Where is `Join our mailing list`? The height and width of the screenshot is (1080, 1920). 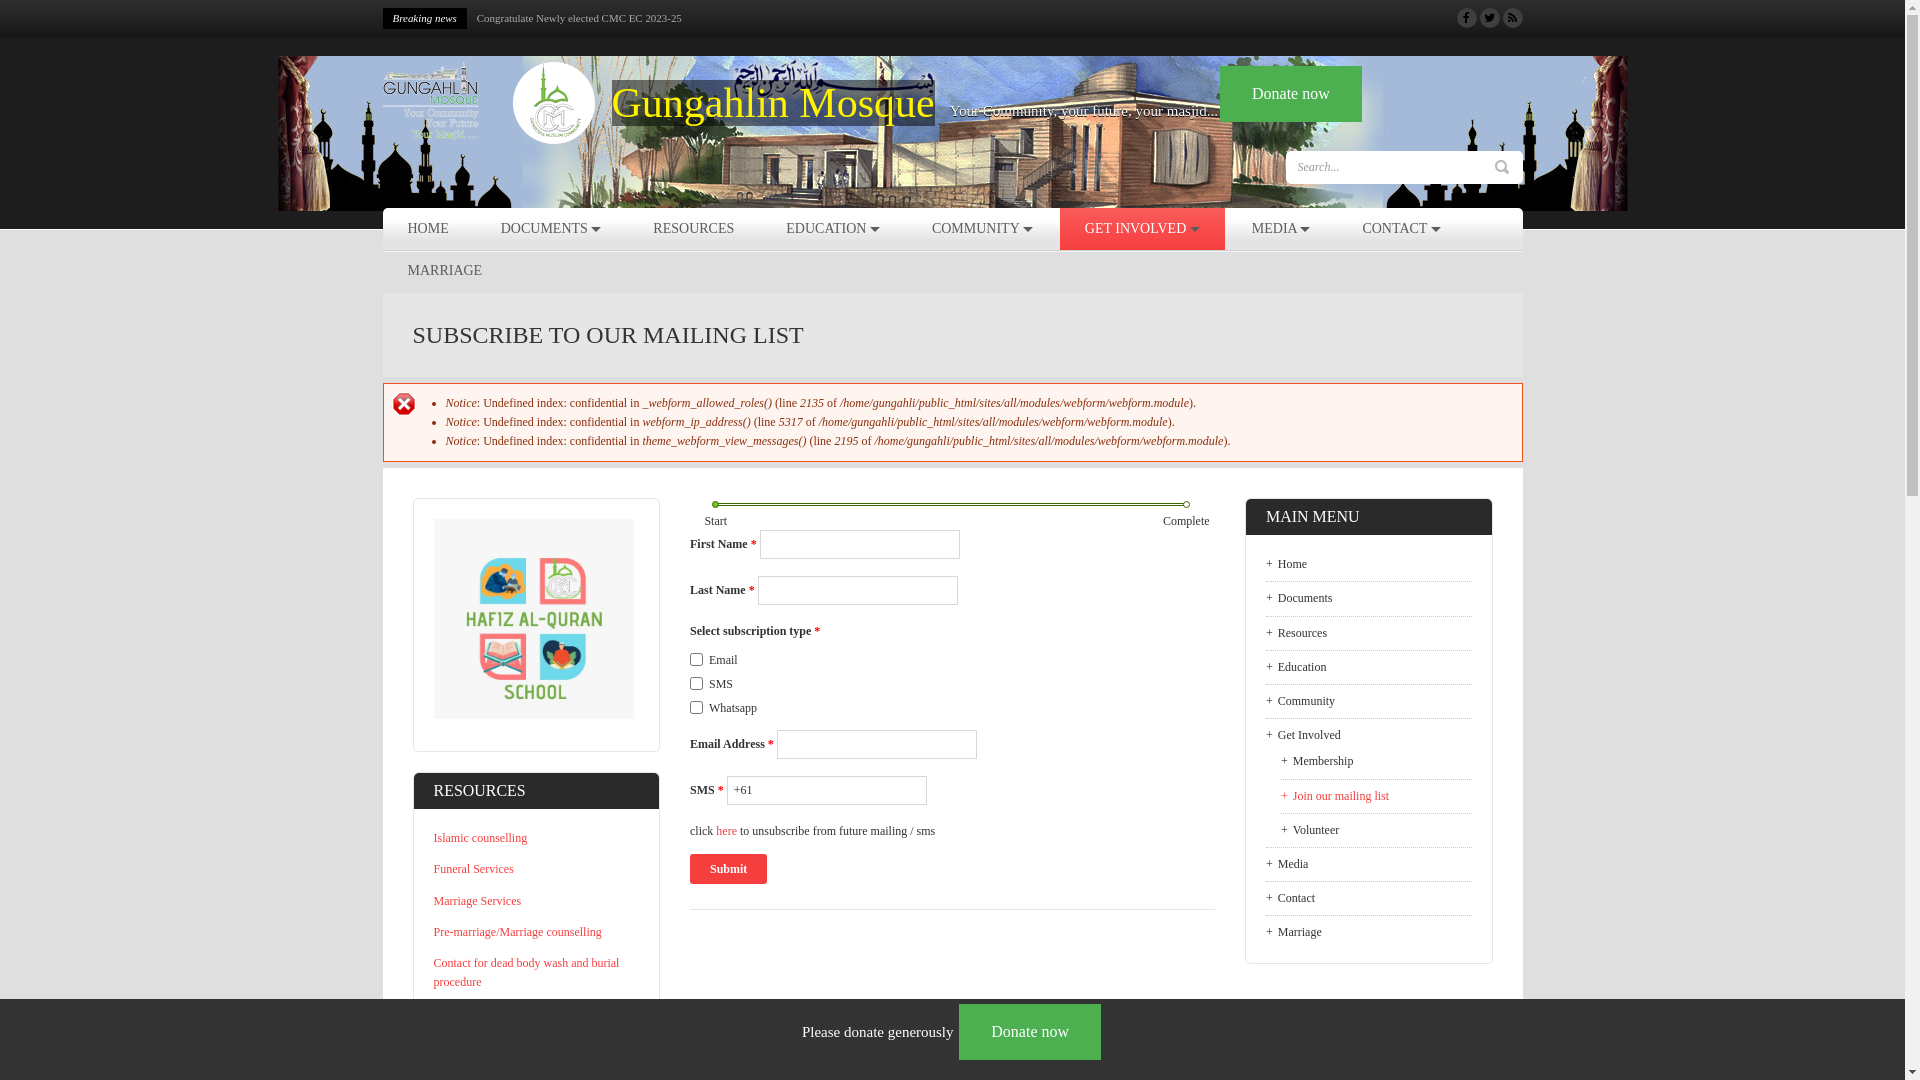 Join our mailing list is located at coordinates (1376, 796).